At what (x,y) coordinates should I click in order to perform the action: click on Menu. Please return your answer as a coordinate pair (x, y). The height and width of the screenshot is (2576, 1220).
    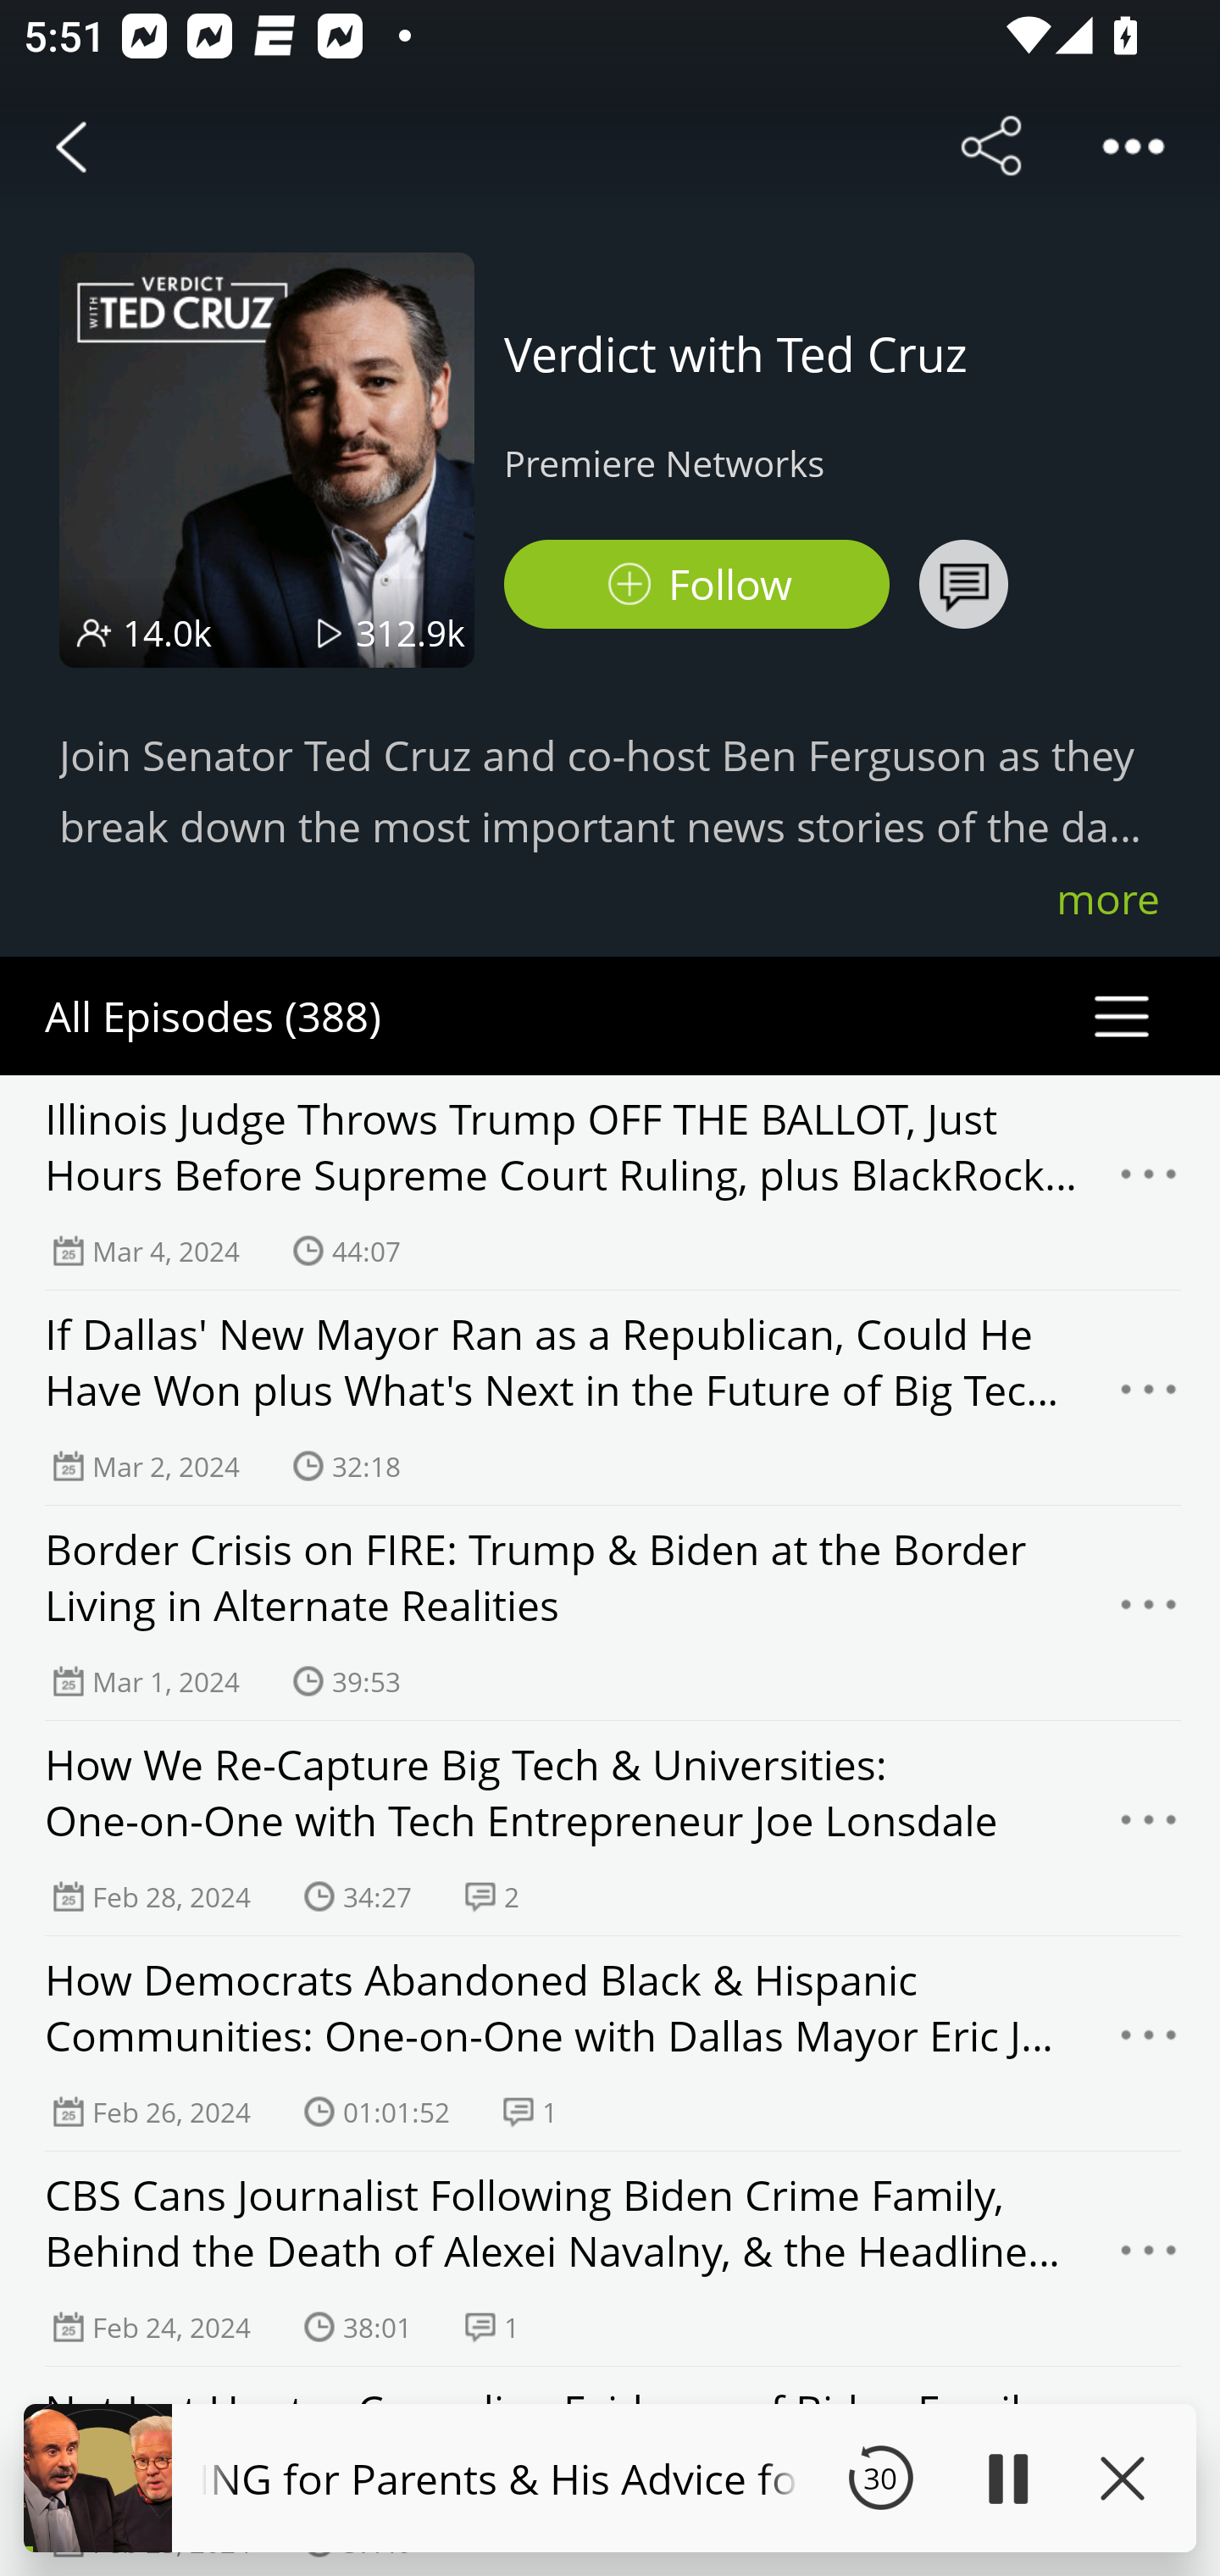
    Looking at the image, I should click on (1149, 1829).